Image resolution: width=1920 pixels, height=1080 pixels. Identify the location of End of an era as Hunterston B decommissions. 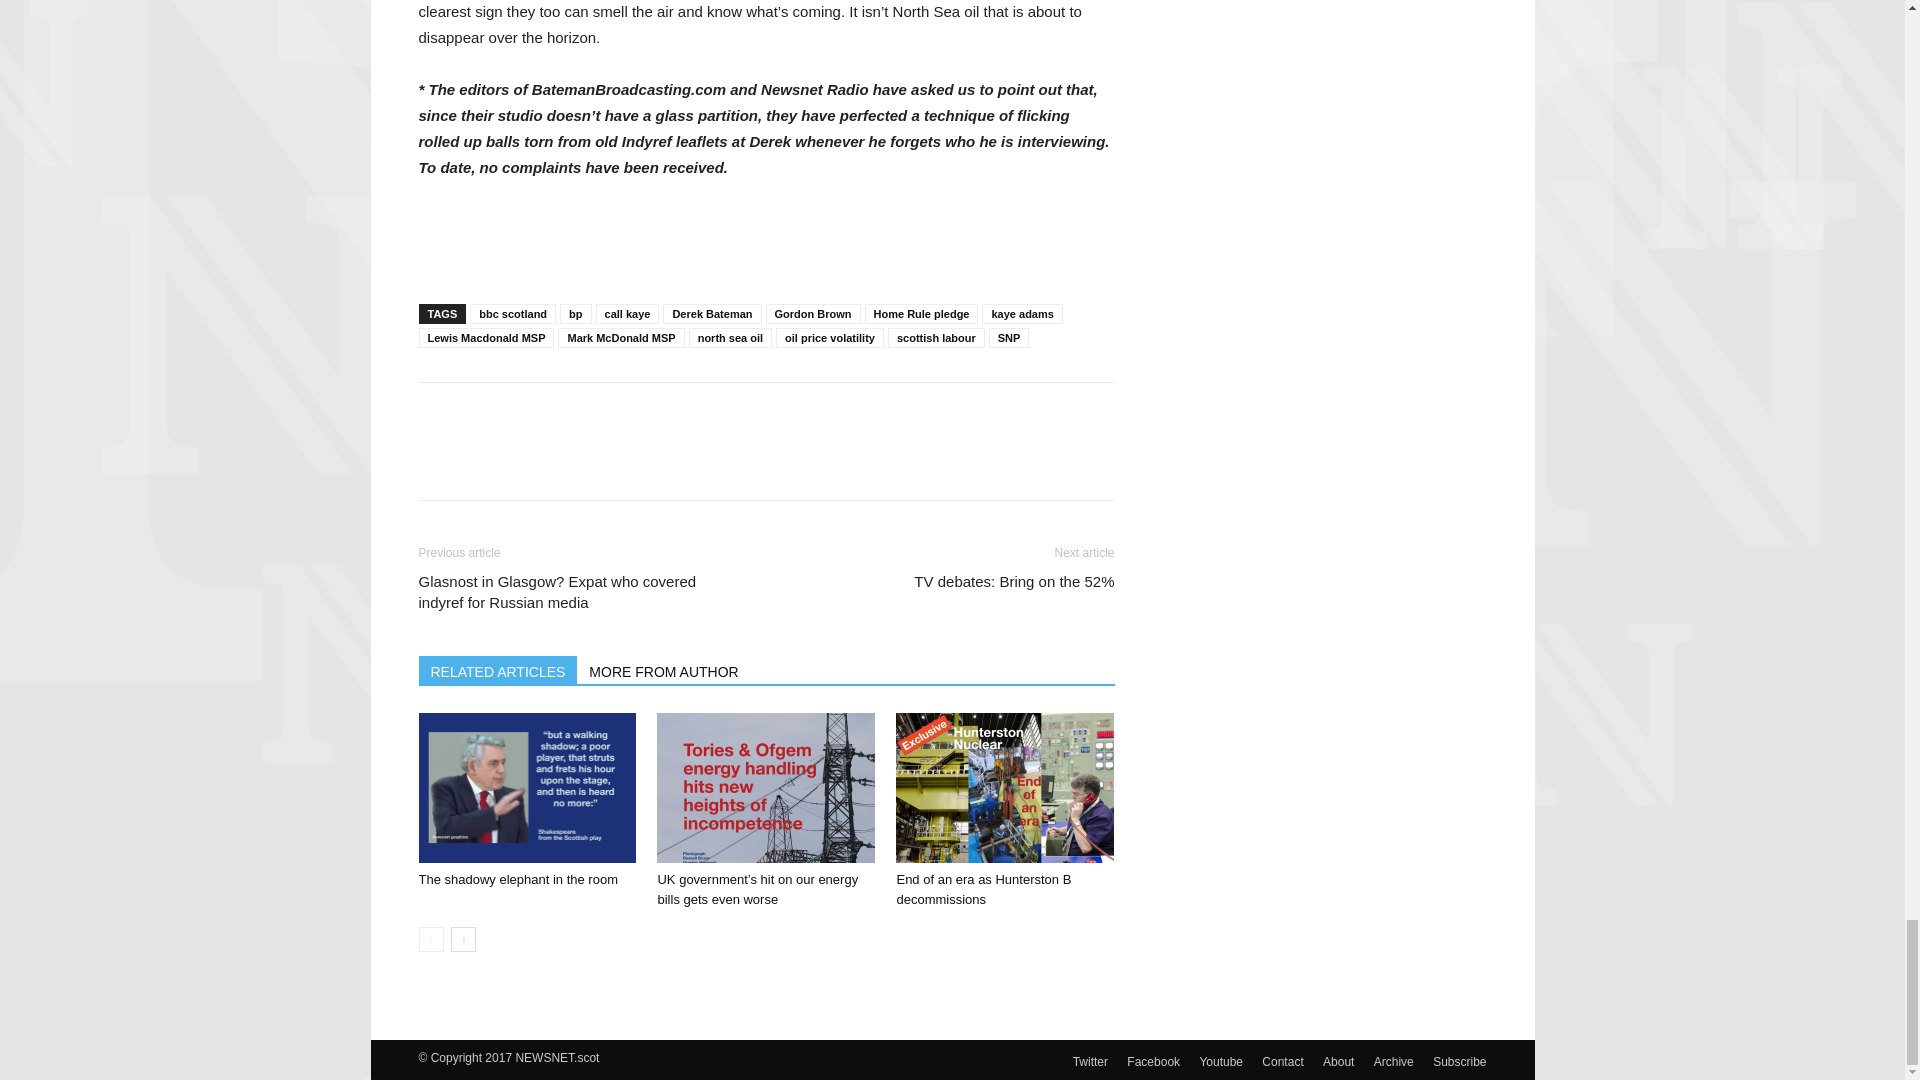
(1004, 787).